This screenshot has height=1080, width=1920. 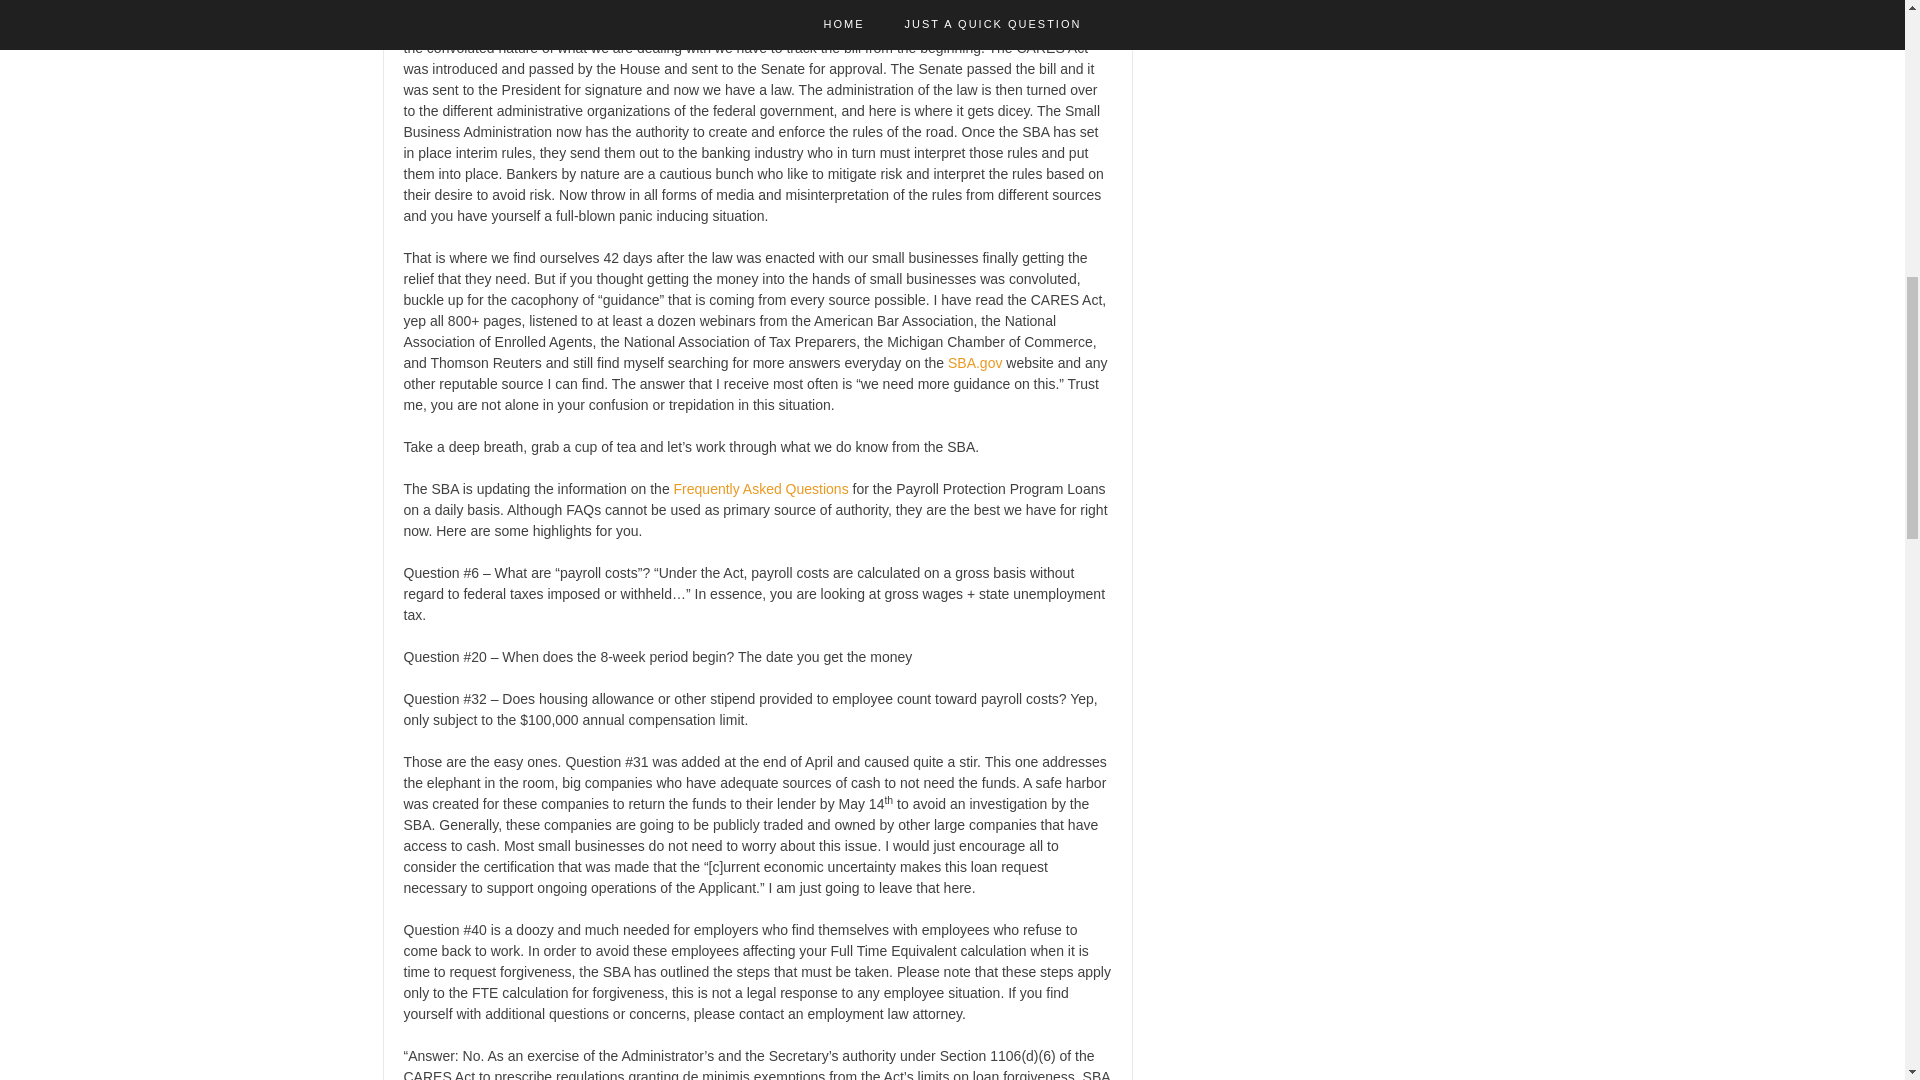 I want to click on SBA.gov, so click(x=975, y=363).